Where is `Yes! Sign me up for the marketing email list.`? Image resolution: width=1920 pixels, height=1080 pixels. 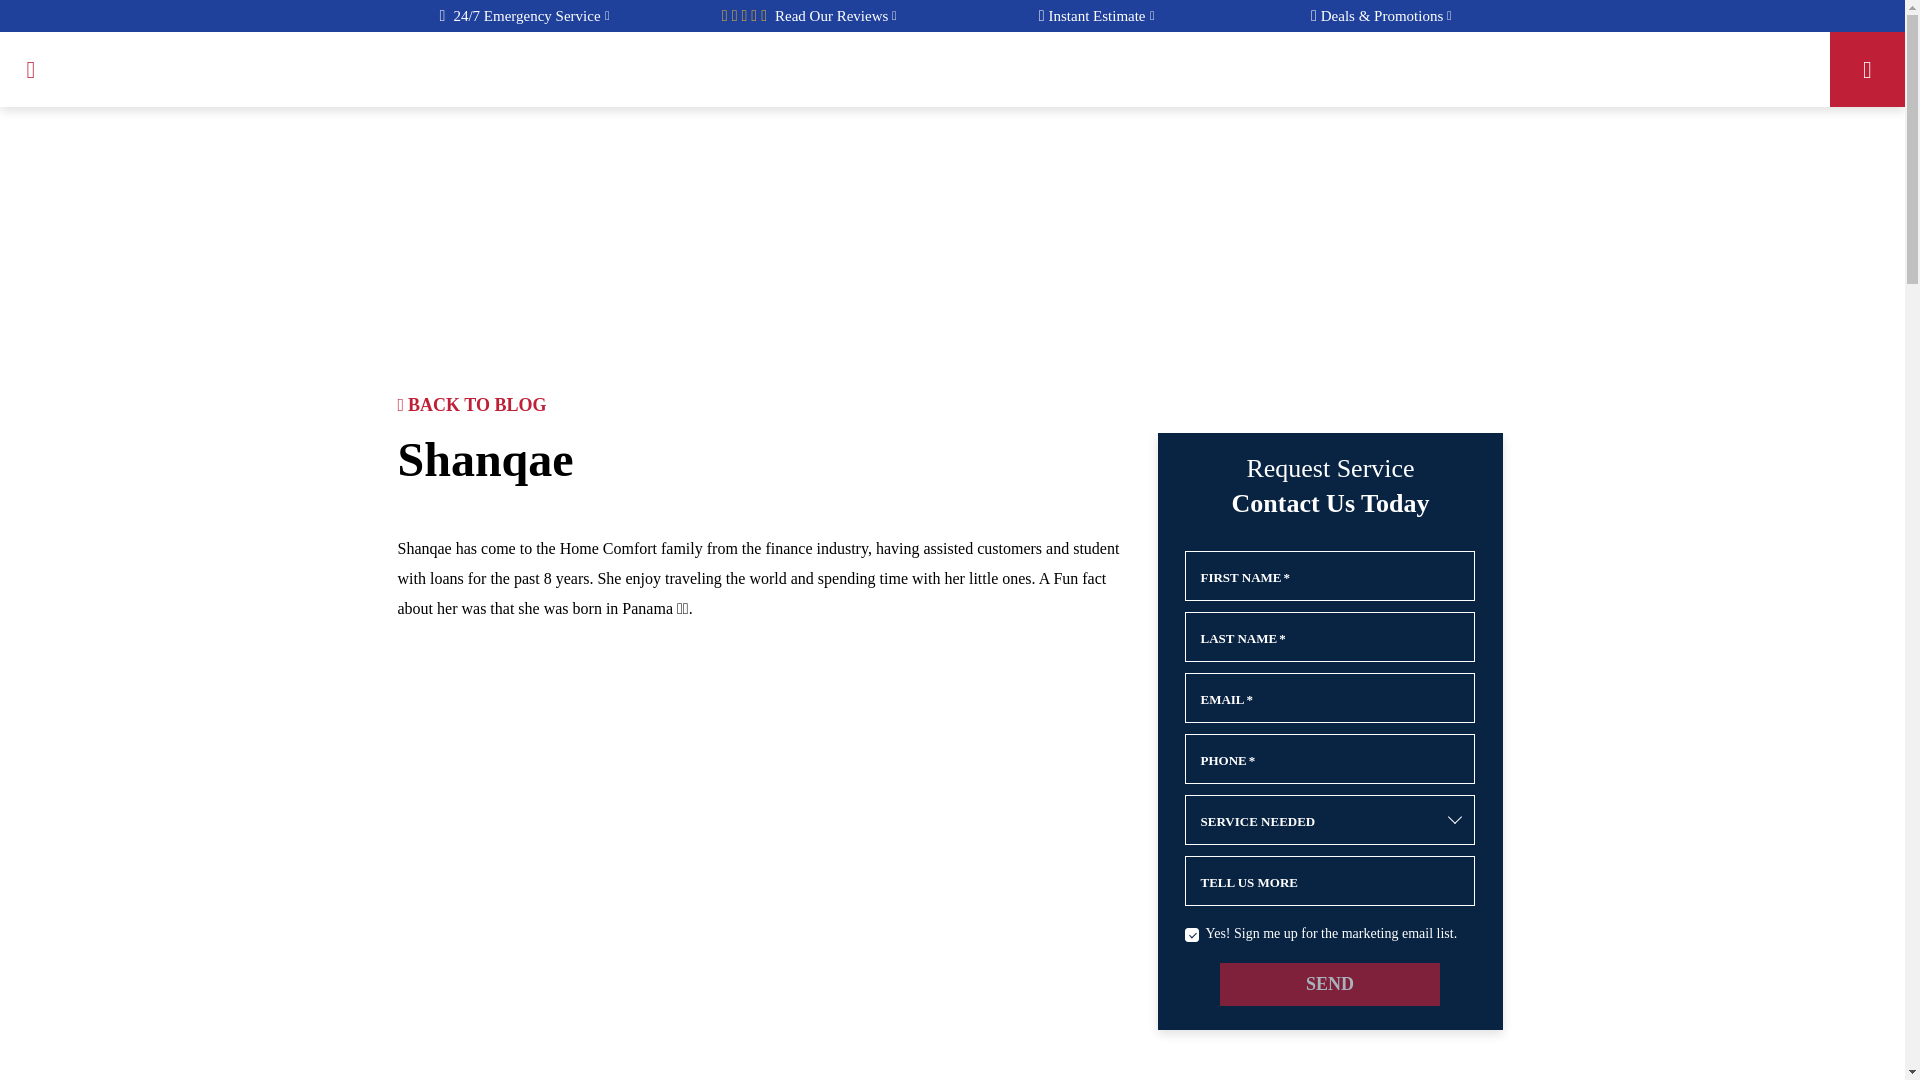
Yes! Sign me up for the marketing email list. is located at coordinates (1191, 934).